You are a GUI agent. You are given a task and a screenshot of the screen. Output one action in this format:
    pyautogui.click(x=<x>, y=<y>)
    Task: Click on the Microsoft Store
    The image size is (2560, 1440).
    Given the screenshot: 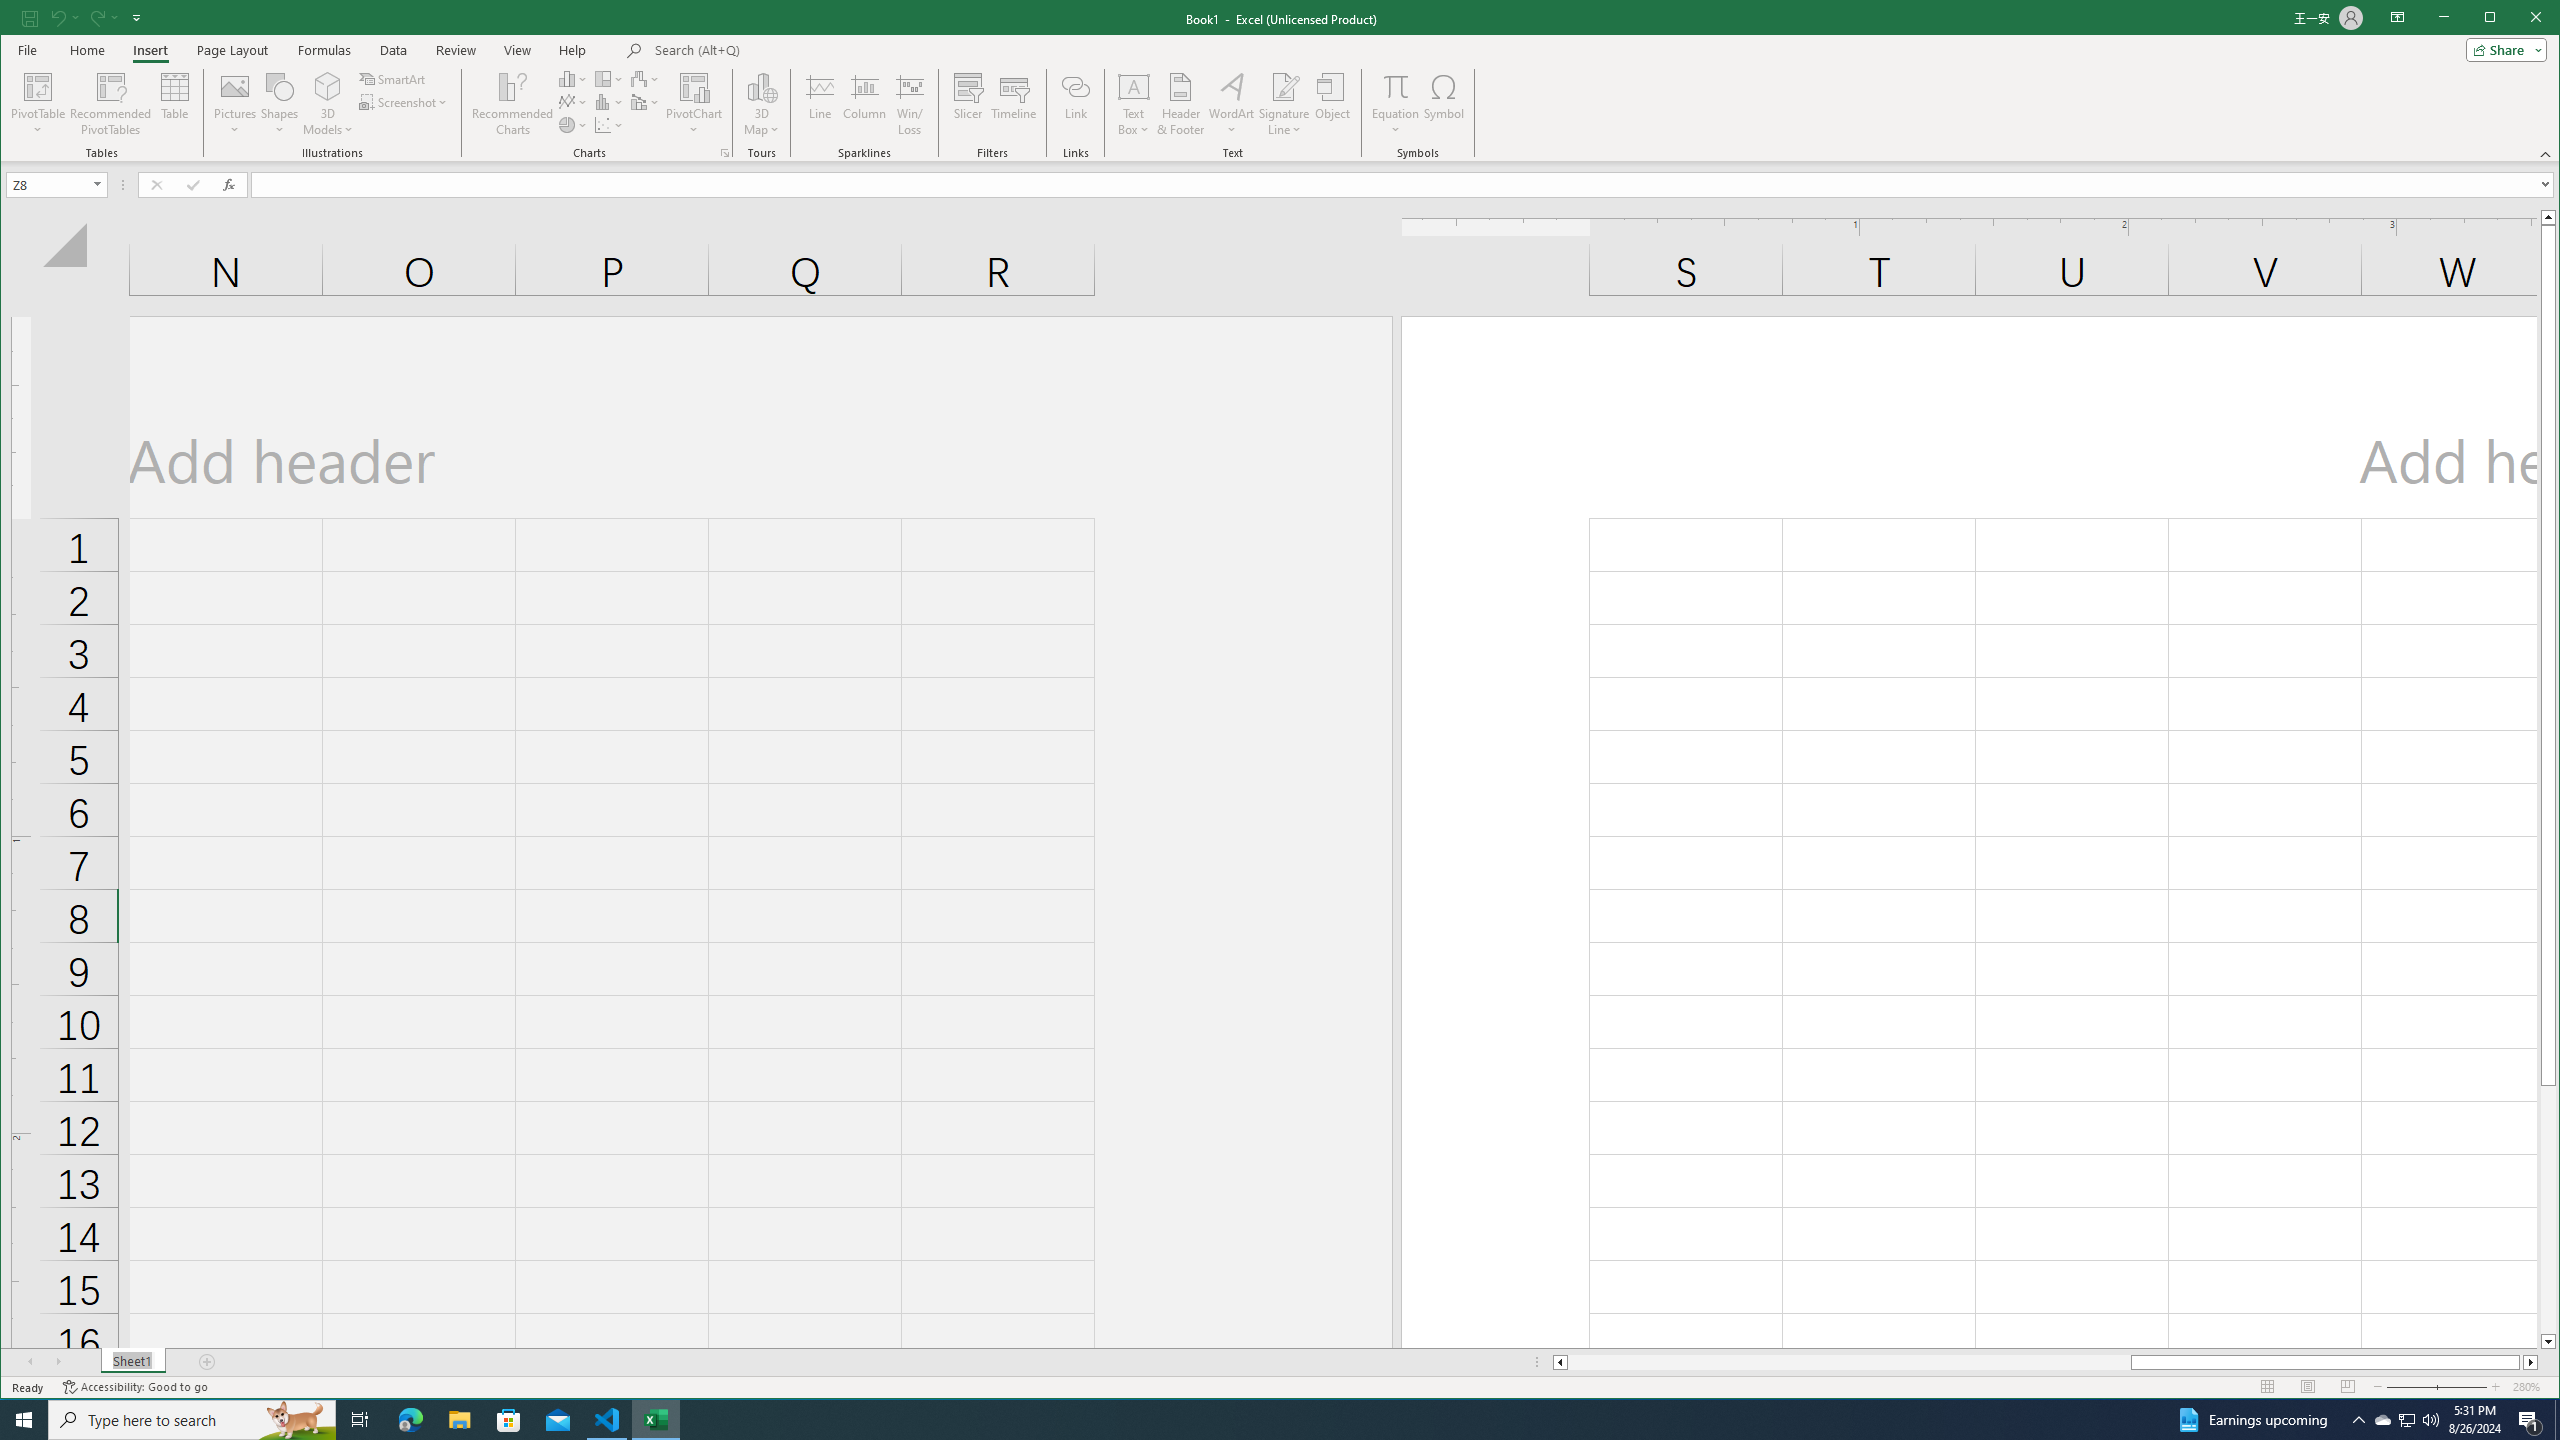 What is the action you would take?
    pyautogui.click(x=509, y=1420)
    